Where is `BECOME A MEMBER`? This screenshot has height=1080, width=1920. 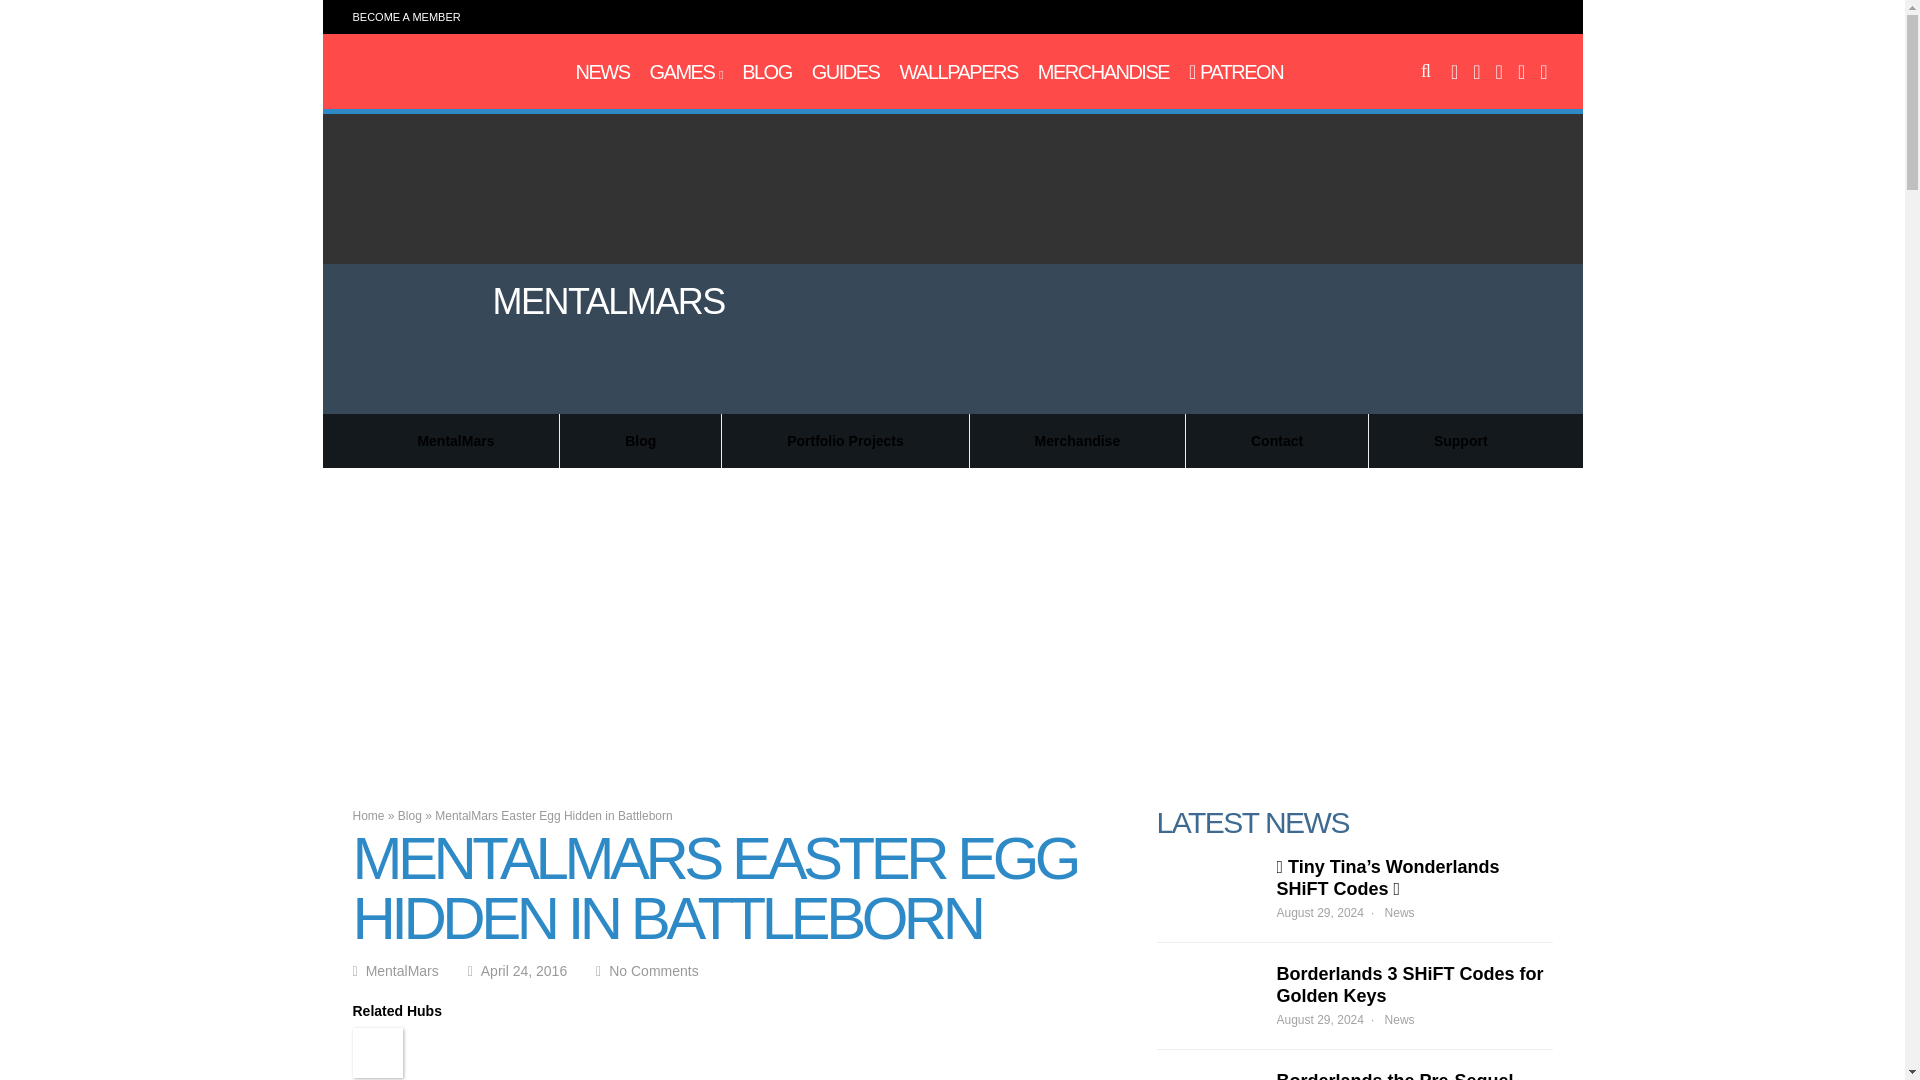
BECOME A MEMBER is located at coordinates (406, 16).